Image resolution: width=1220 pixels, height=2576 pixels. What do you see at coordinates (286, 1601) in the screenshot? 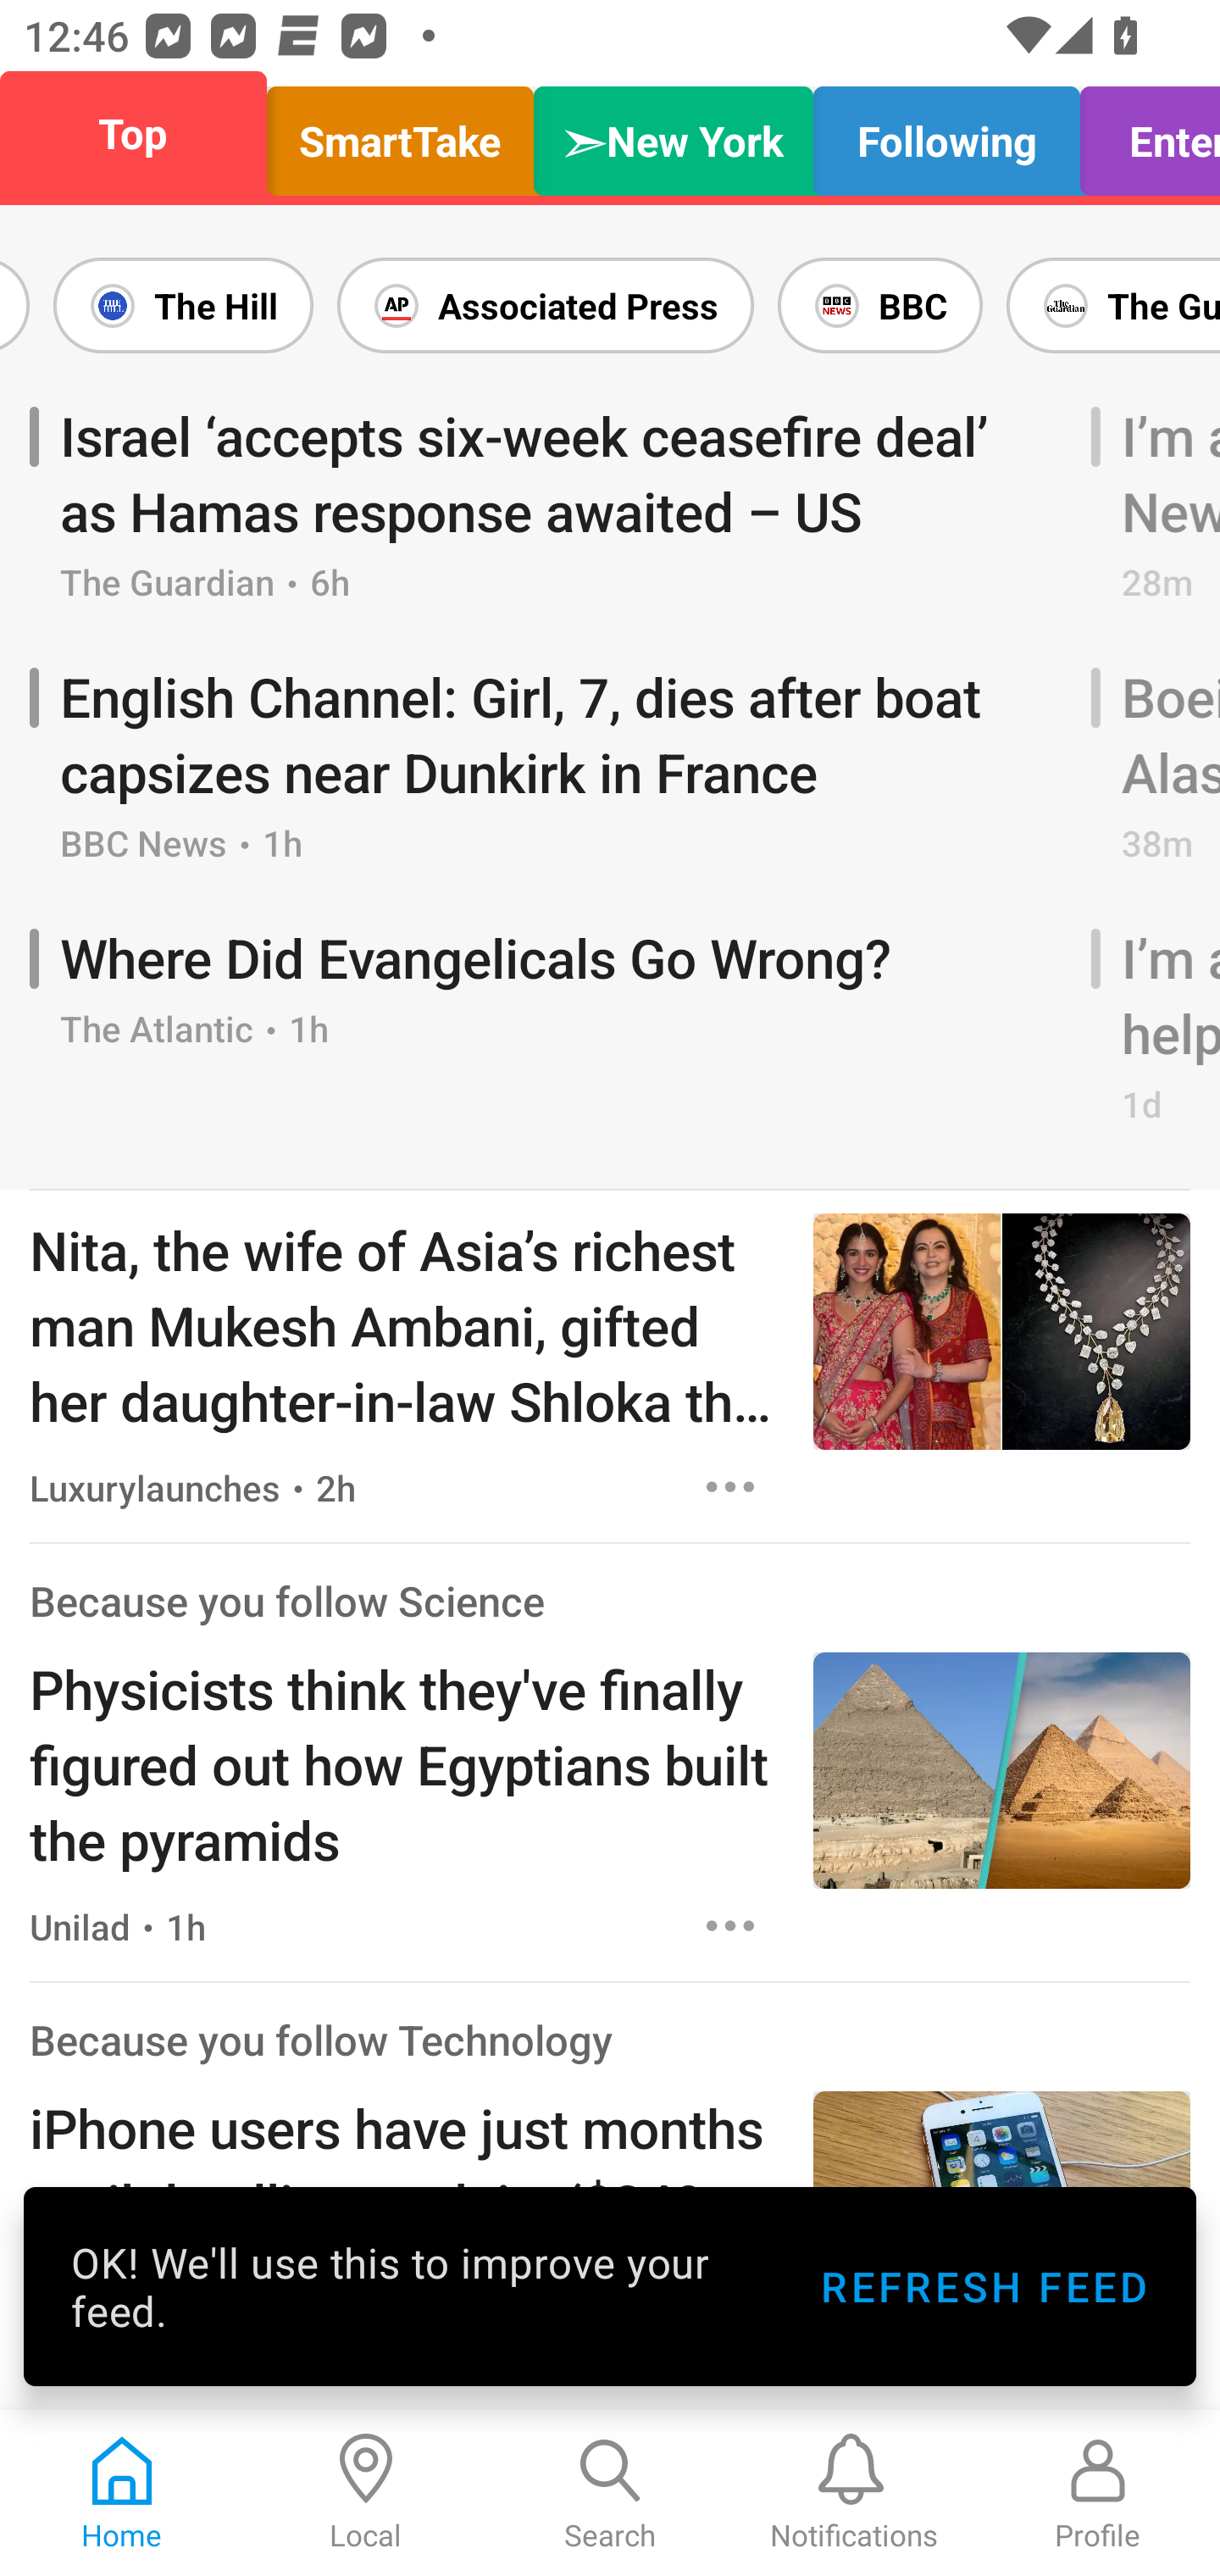
I see `Because you follow Science` at bounding box center [286, 1601].